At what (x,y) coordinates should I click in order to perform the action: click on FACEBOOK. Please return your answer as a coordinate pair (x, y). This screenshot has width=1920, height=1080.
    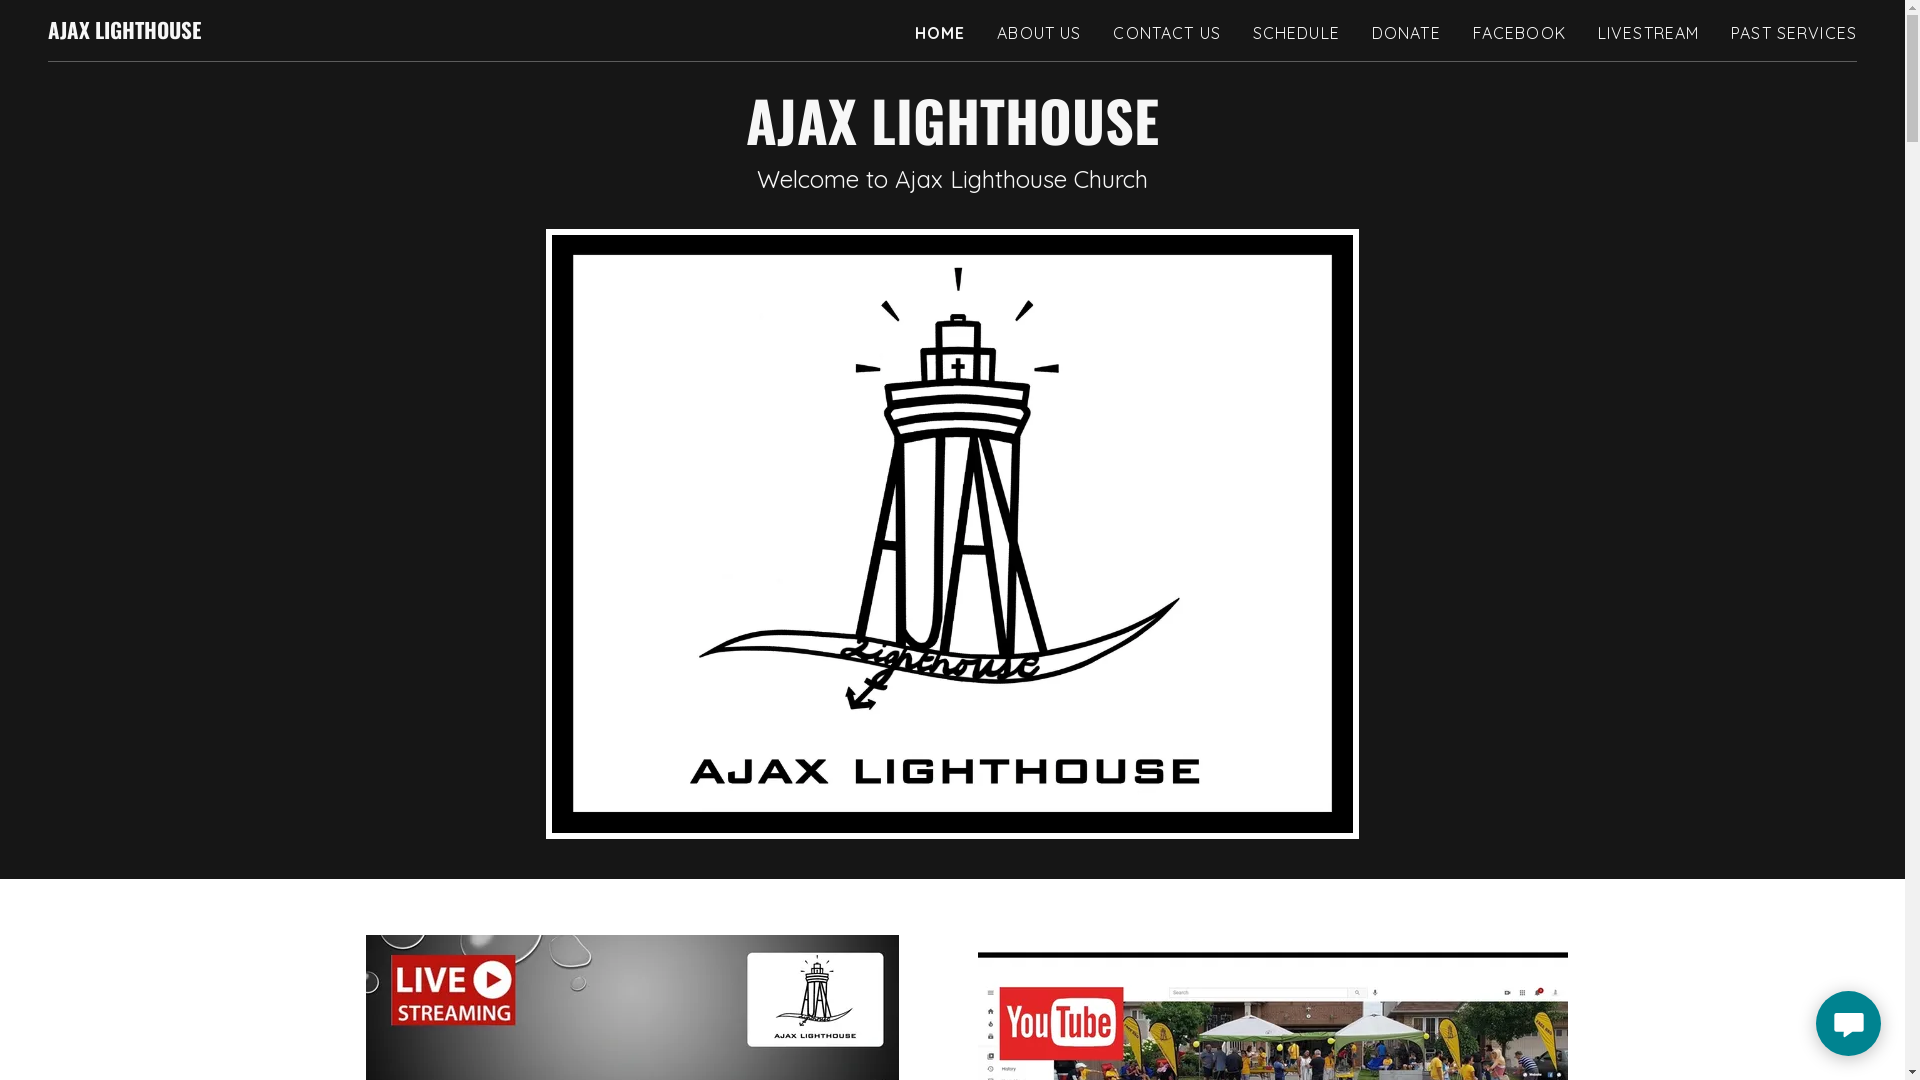
    Looking at the image, I should click on (1520, 33).